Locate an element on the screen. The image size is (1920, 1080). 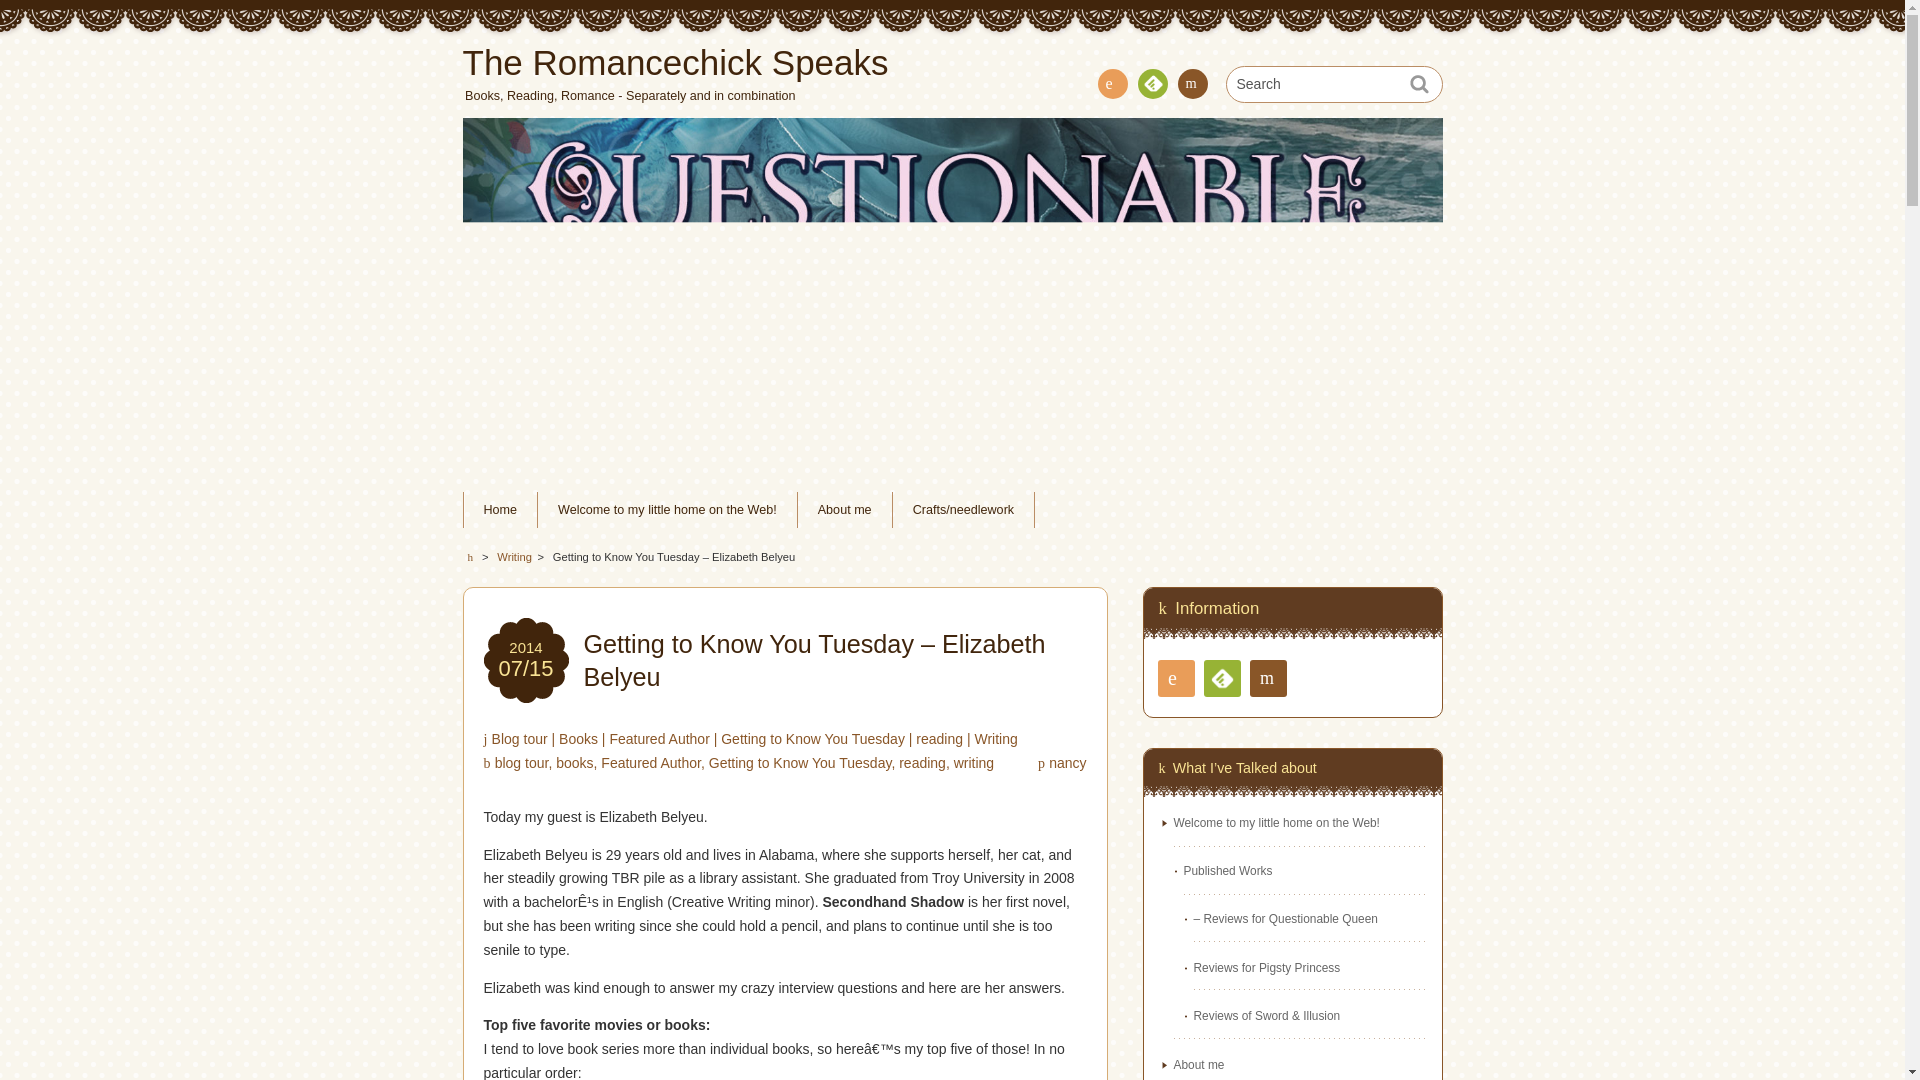
Books is located at coordinates (578, 739).